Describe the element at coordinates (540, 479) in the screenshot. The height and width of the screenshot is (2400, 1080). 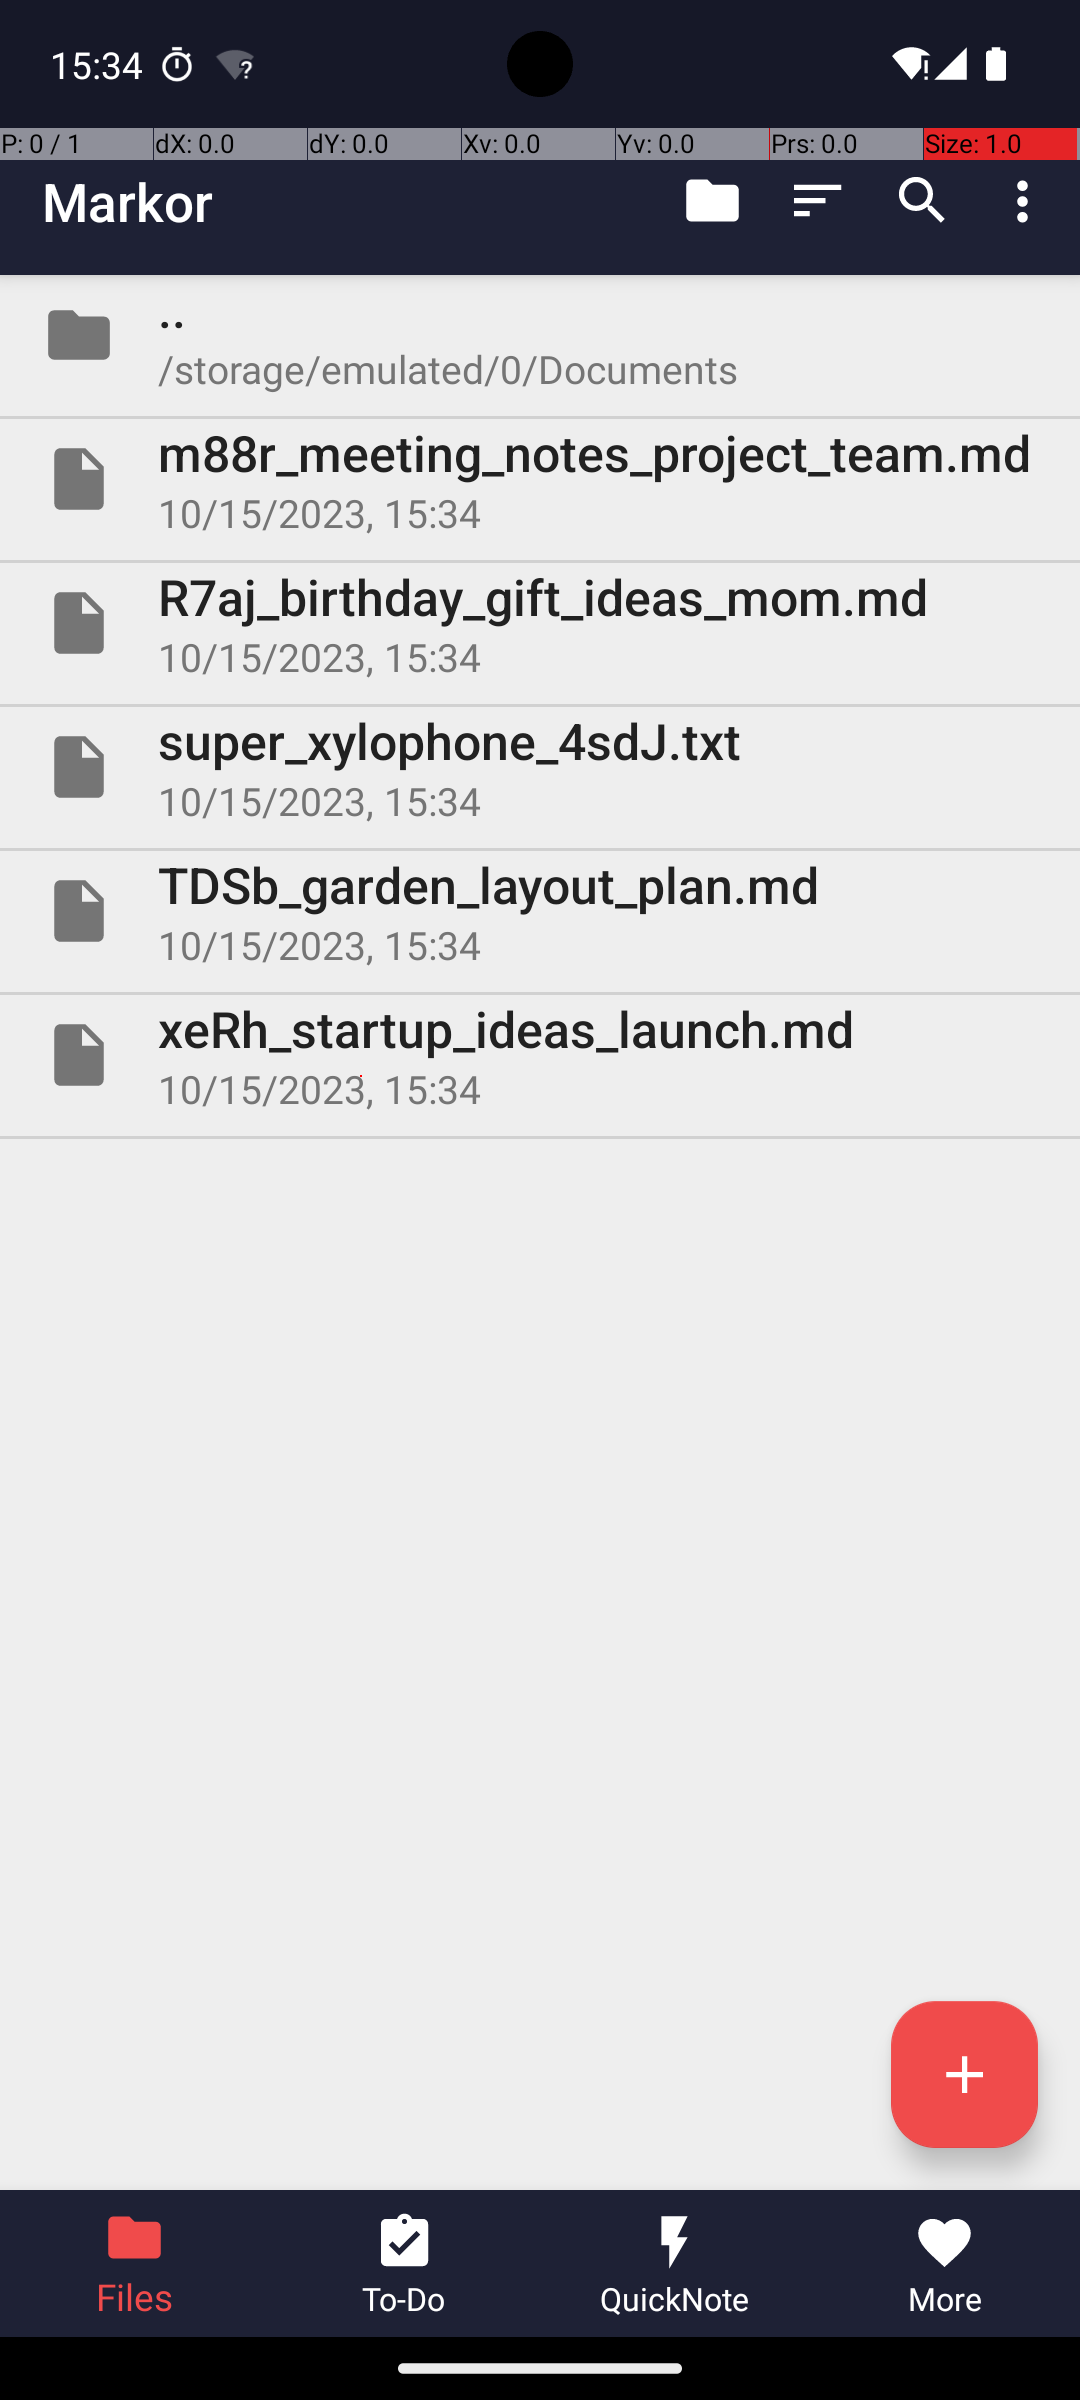
I see `File m88r_meeting_notes_project_team.md ` at that location.